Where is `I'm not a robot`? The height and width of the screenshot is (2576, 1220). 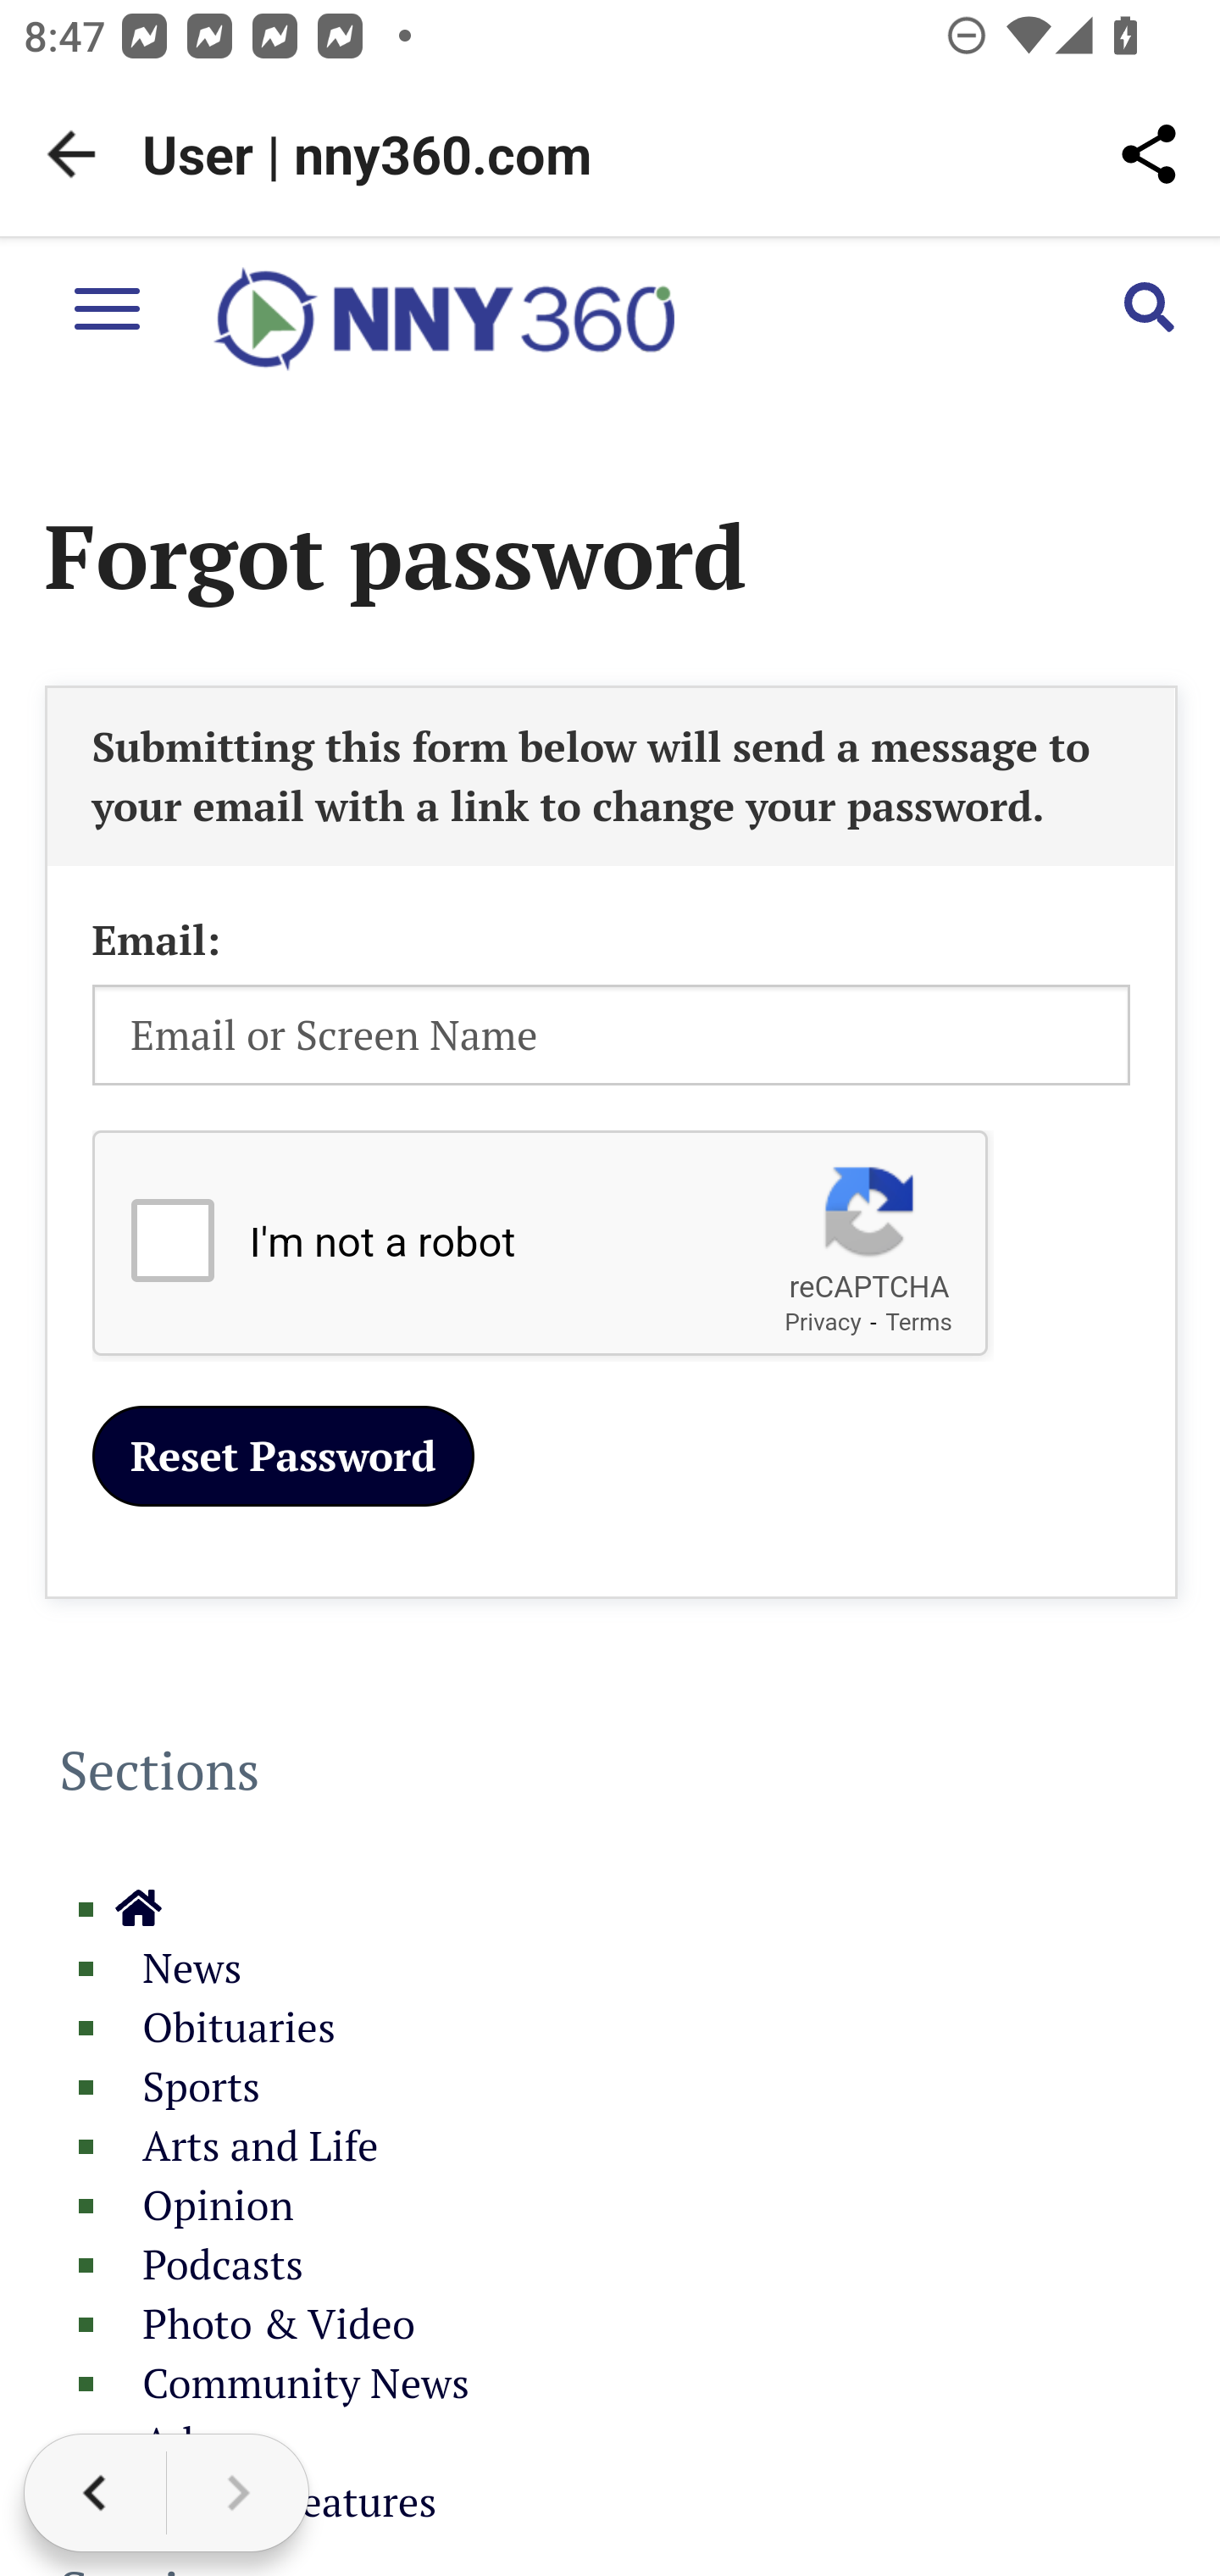
I'm not a robot is located at coordinates (171, 1240).